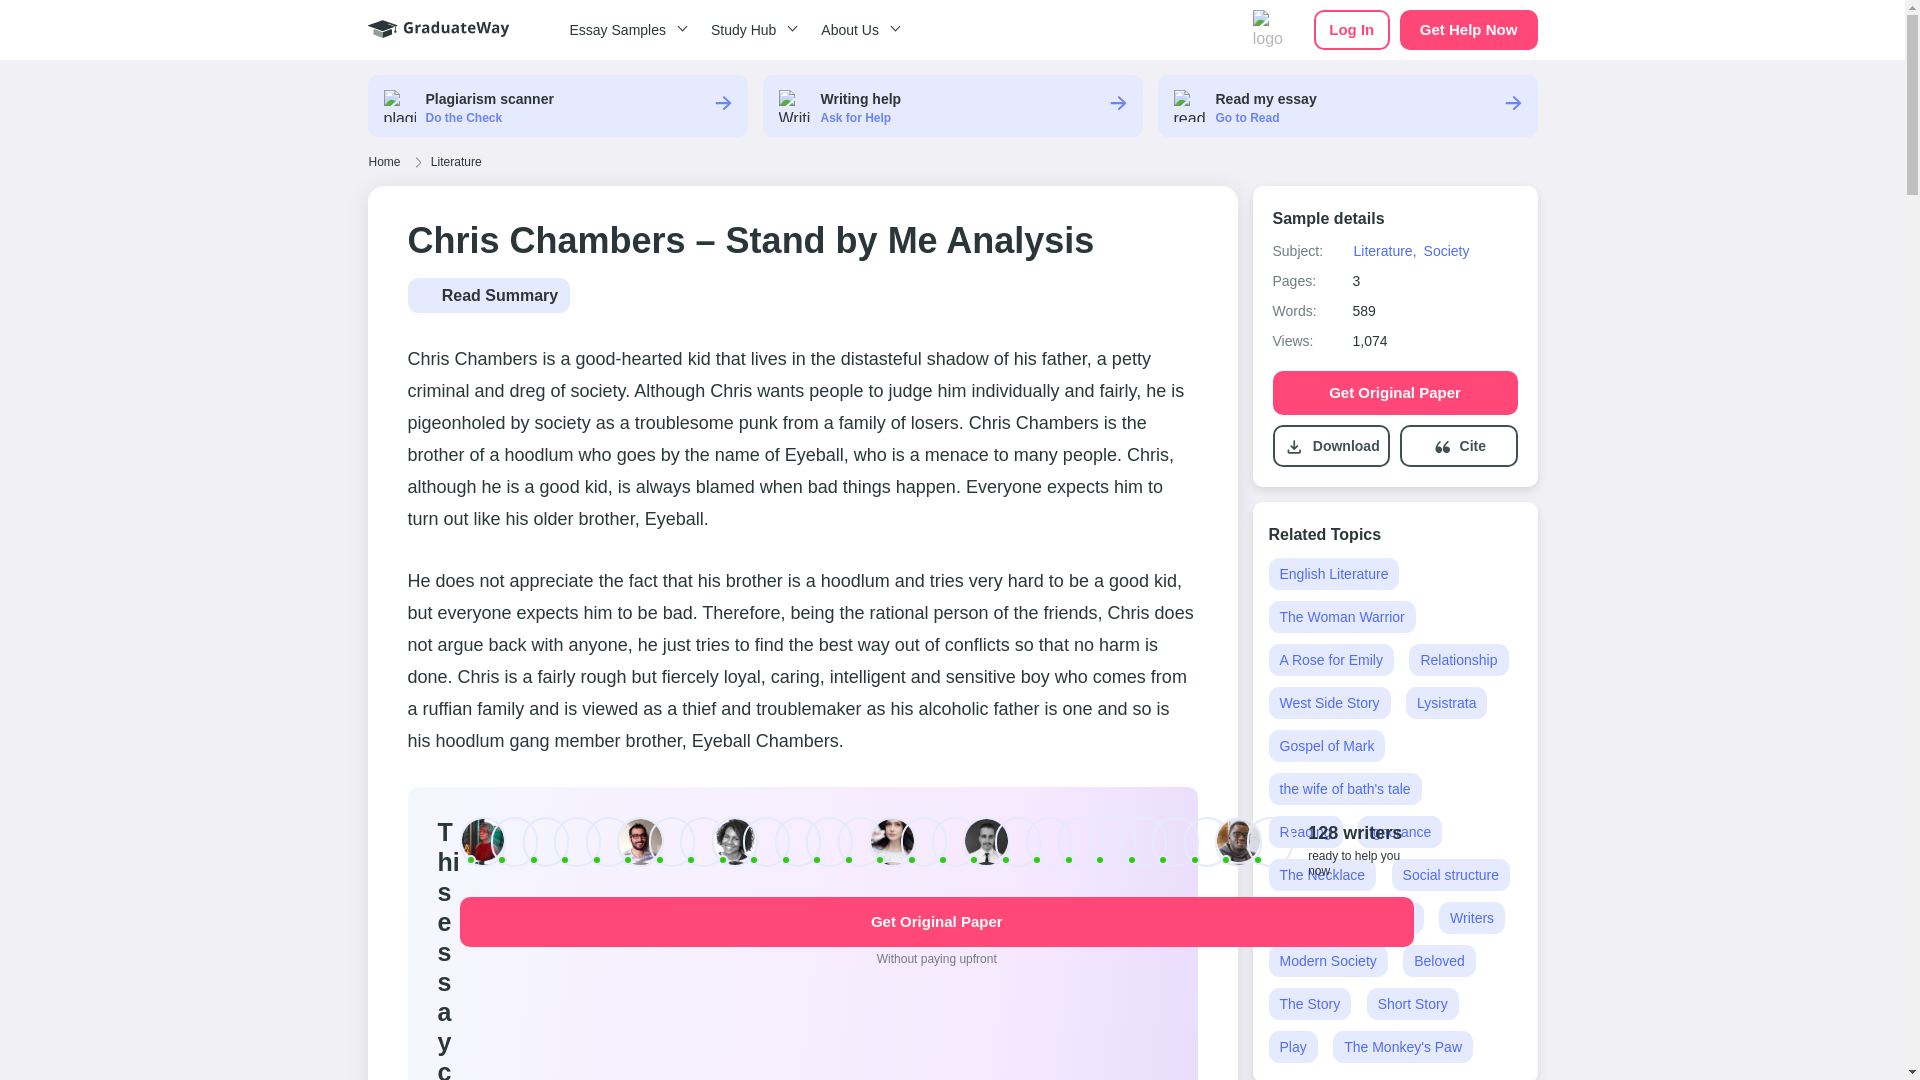  Describe the element at coordinates (750, 30) in the screenshot. I see `Study Hub` at that location.